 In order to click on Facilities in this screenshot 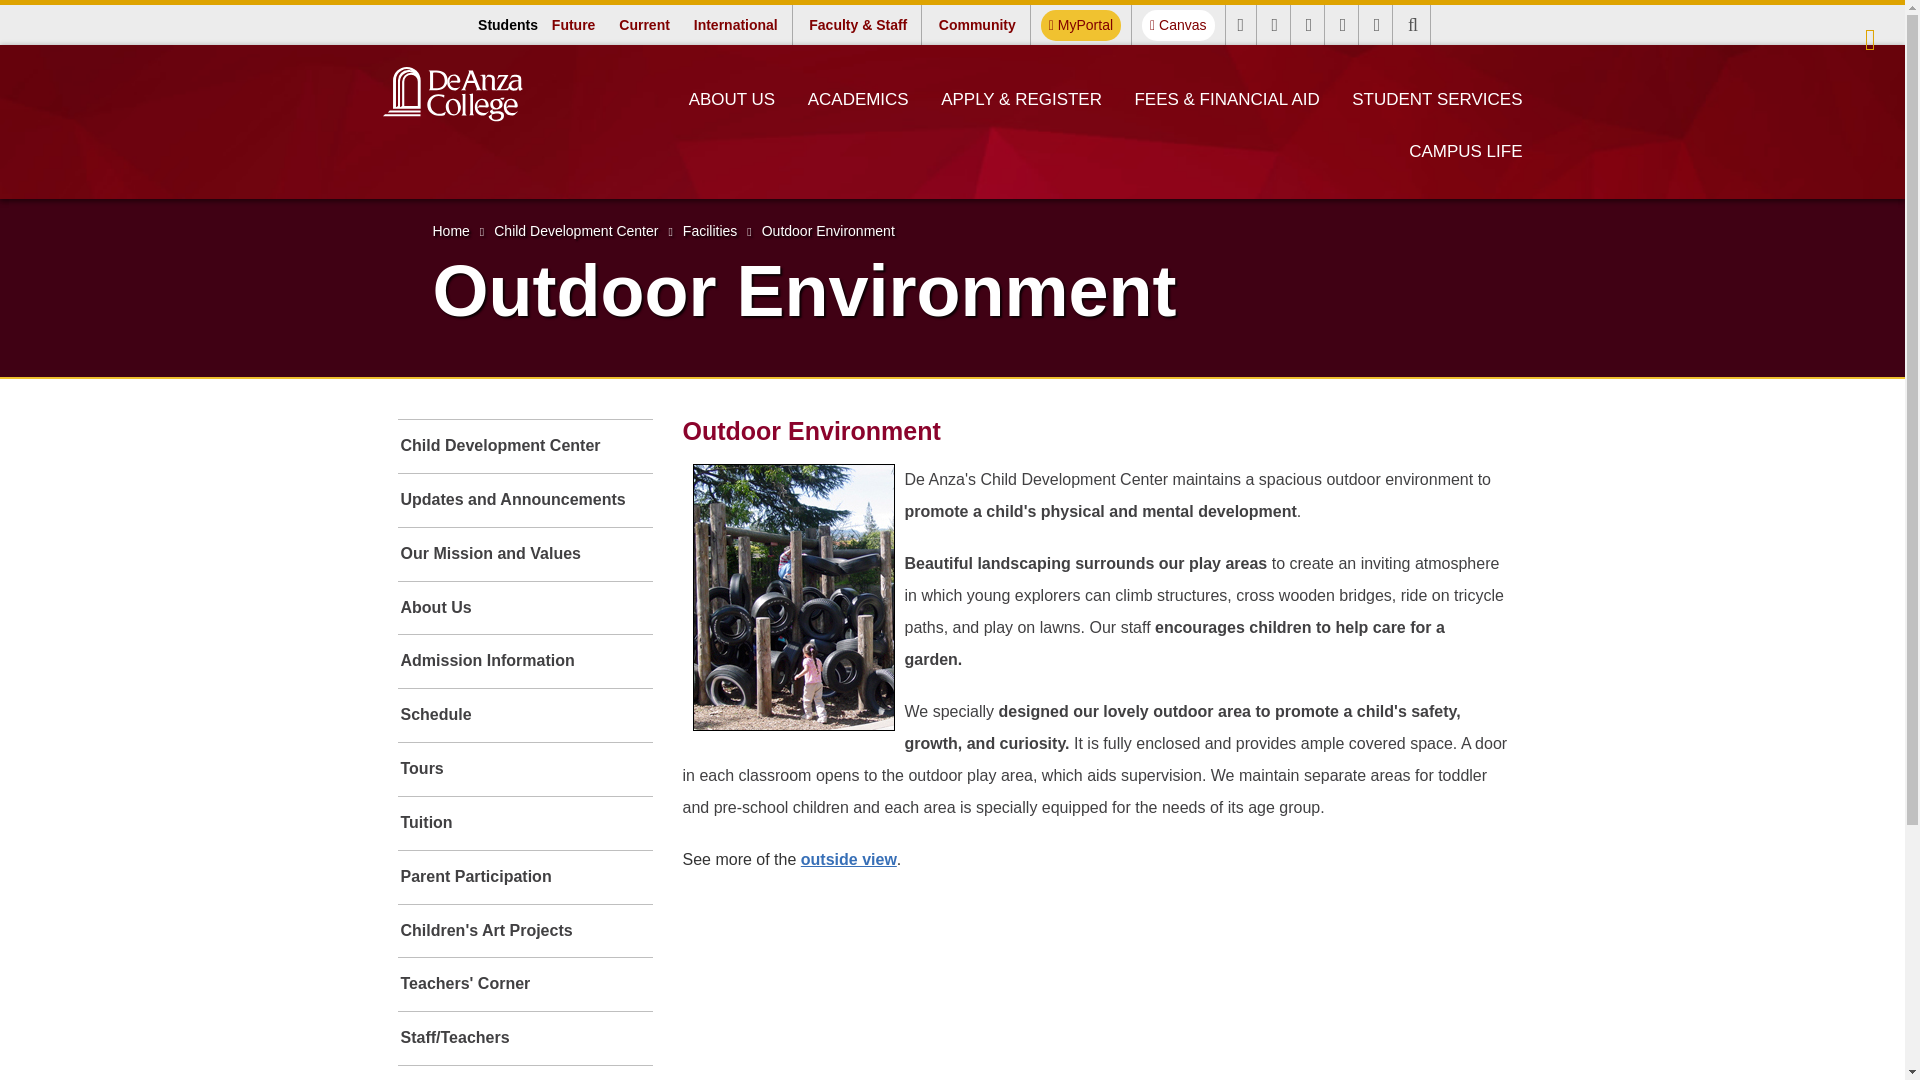, I will do `click(500, 1072)`.